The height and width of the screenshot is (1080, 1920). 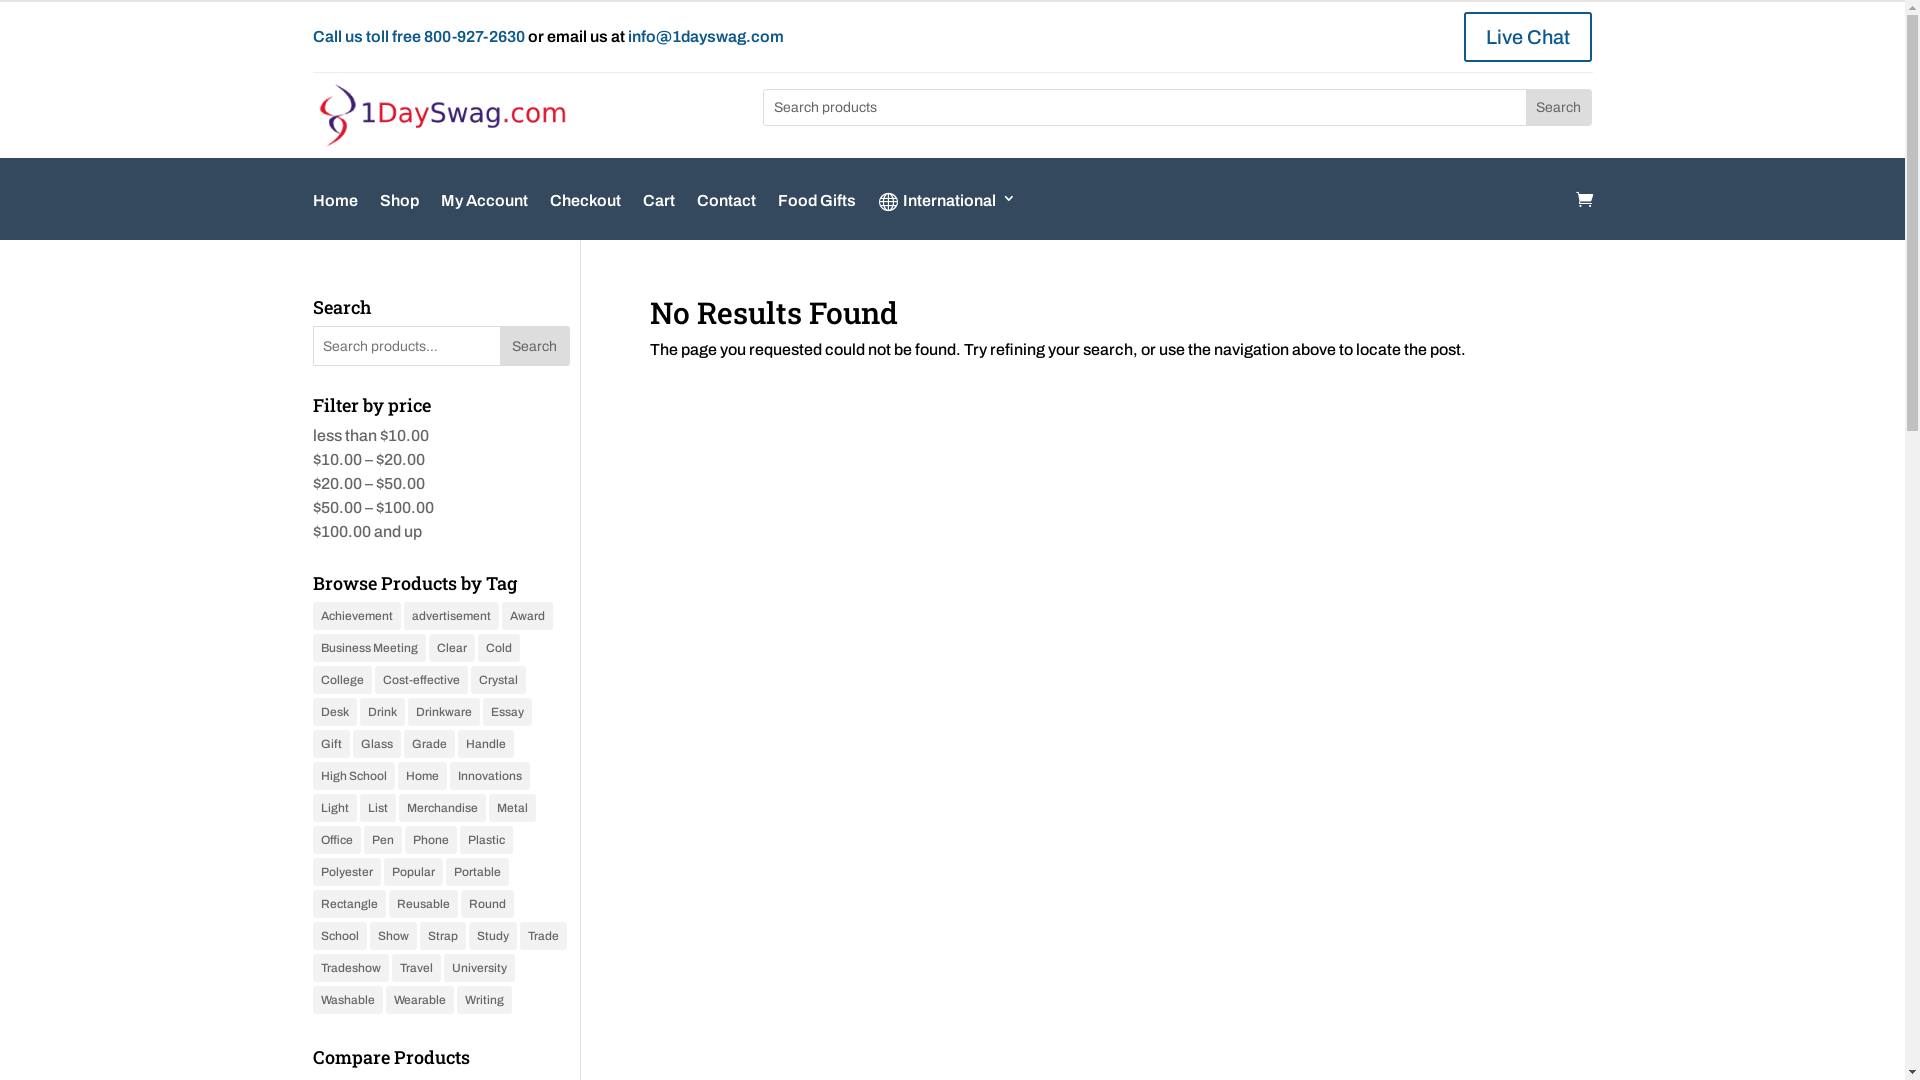 I want to click on Portable, so click(x=477, y=872).